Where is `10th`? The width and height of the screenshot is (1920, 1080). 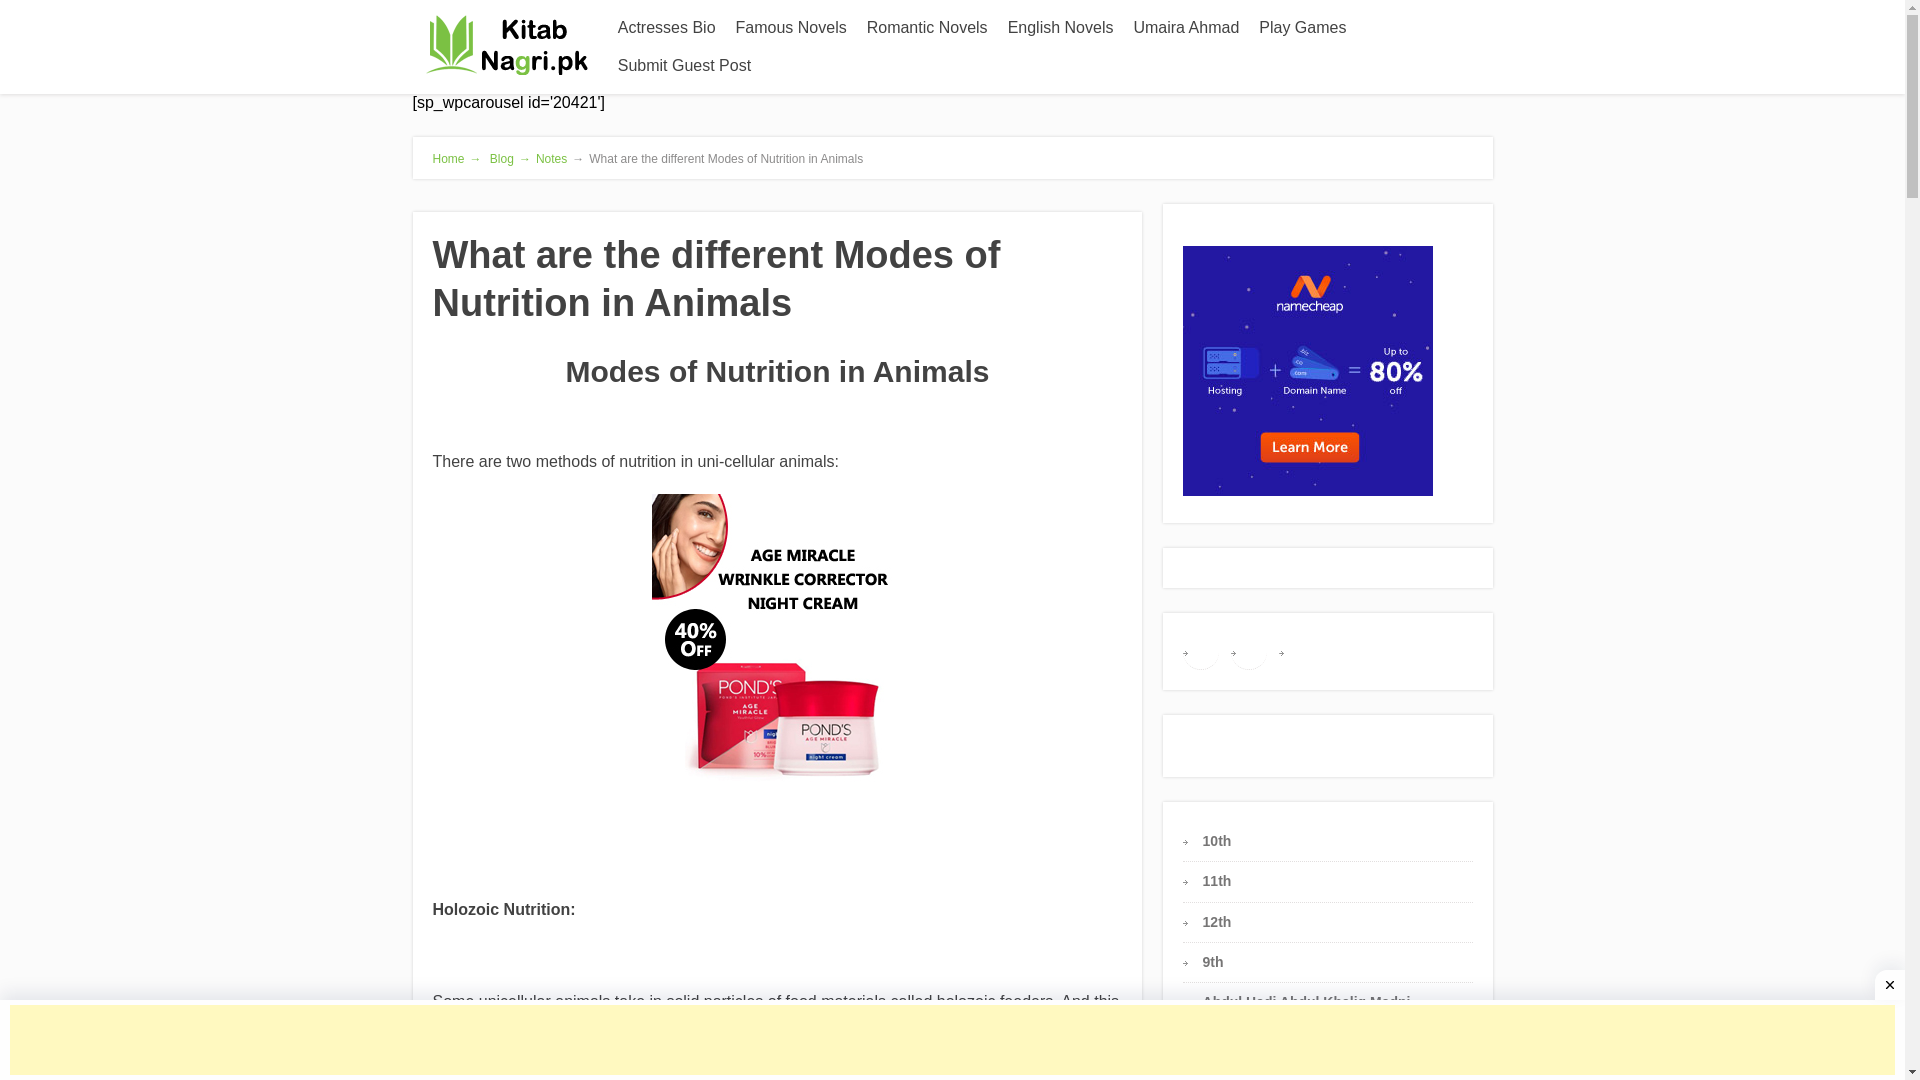
10th is located at coordinates (1218, 840).